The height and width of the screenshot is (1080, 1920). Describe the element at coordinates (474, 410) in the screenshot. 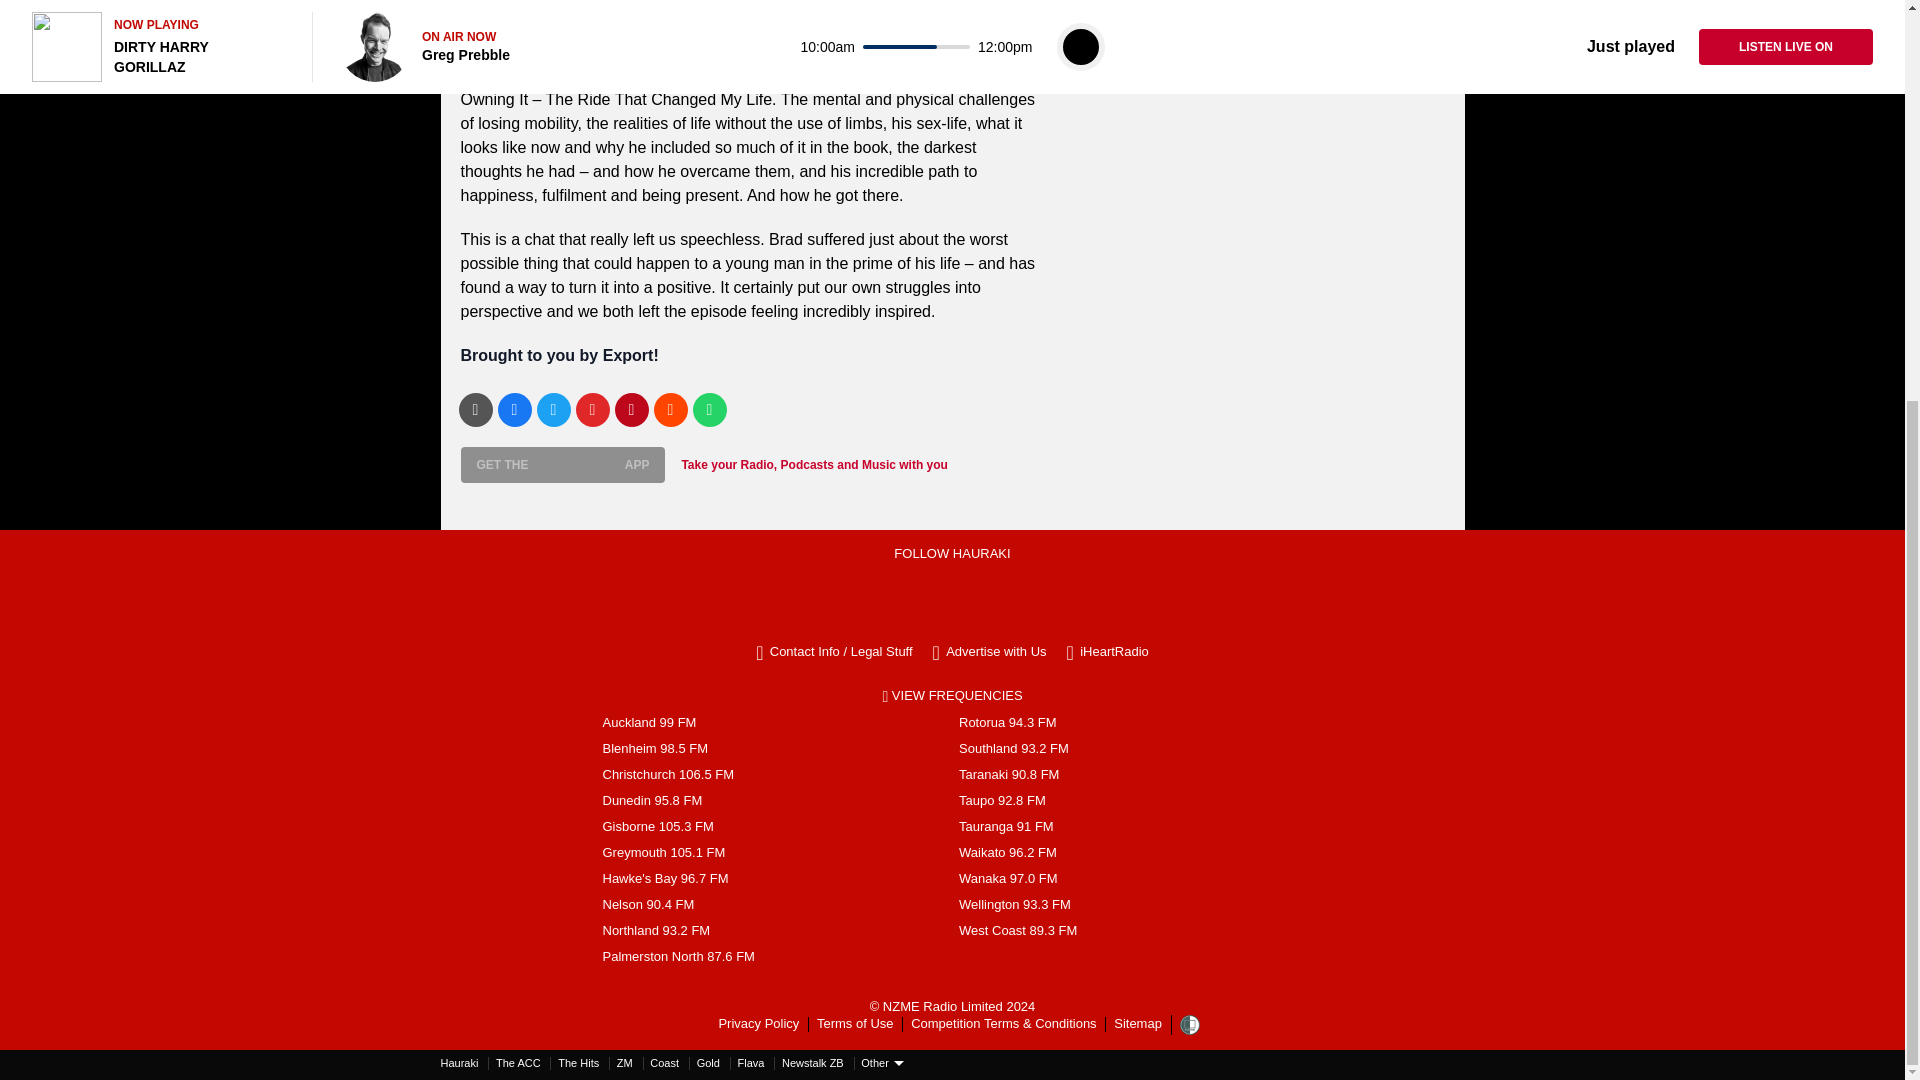

I see `Share with email` at that location.